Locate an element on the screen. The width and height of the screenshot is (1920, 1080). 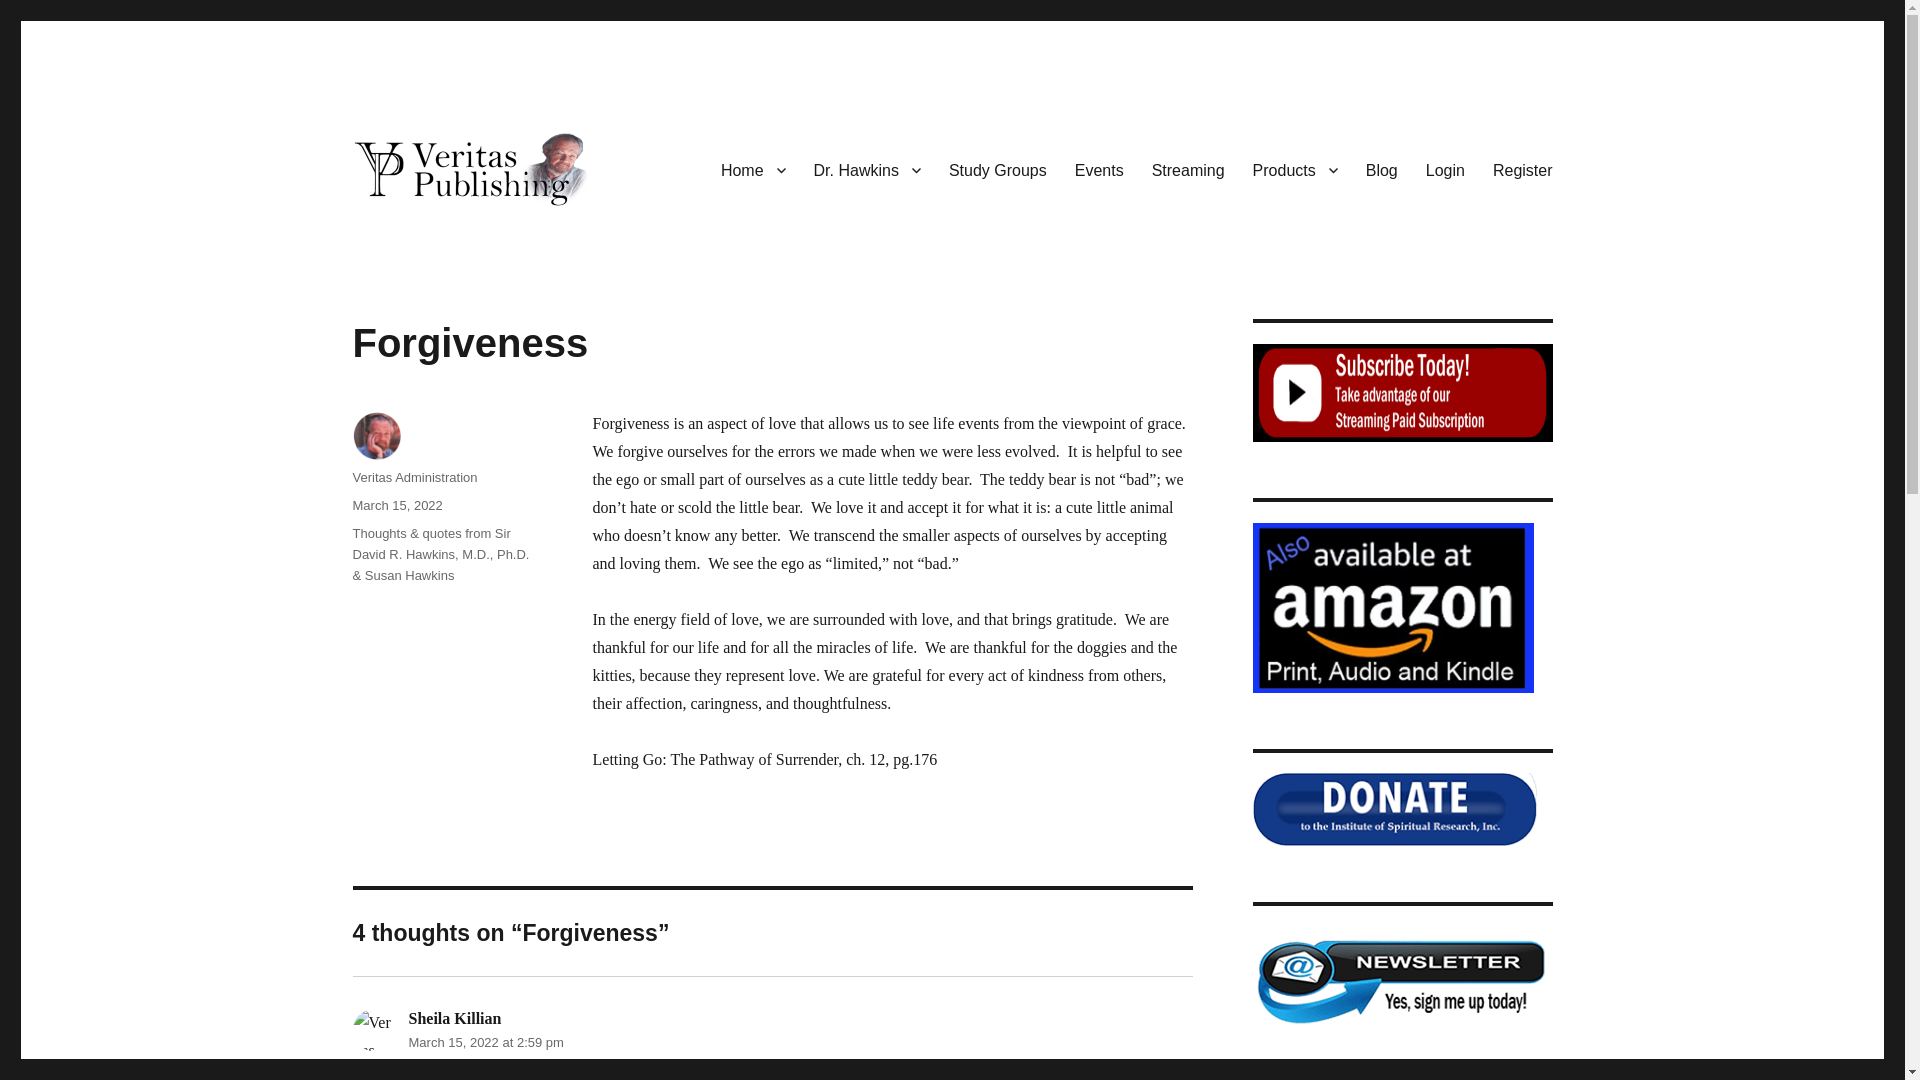
Products is located at coordinates (1294, 170).